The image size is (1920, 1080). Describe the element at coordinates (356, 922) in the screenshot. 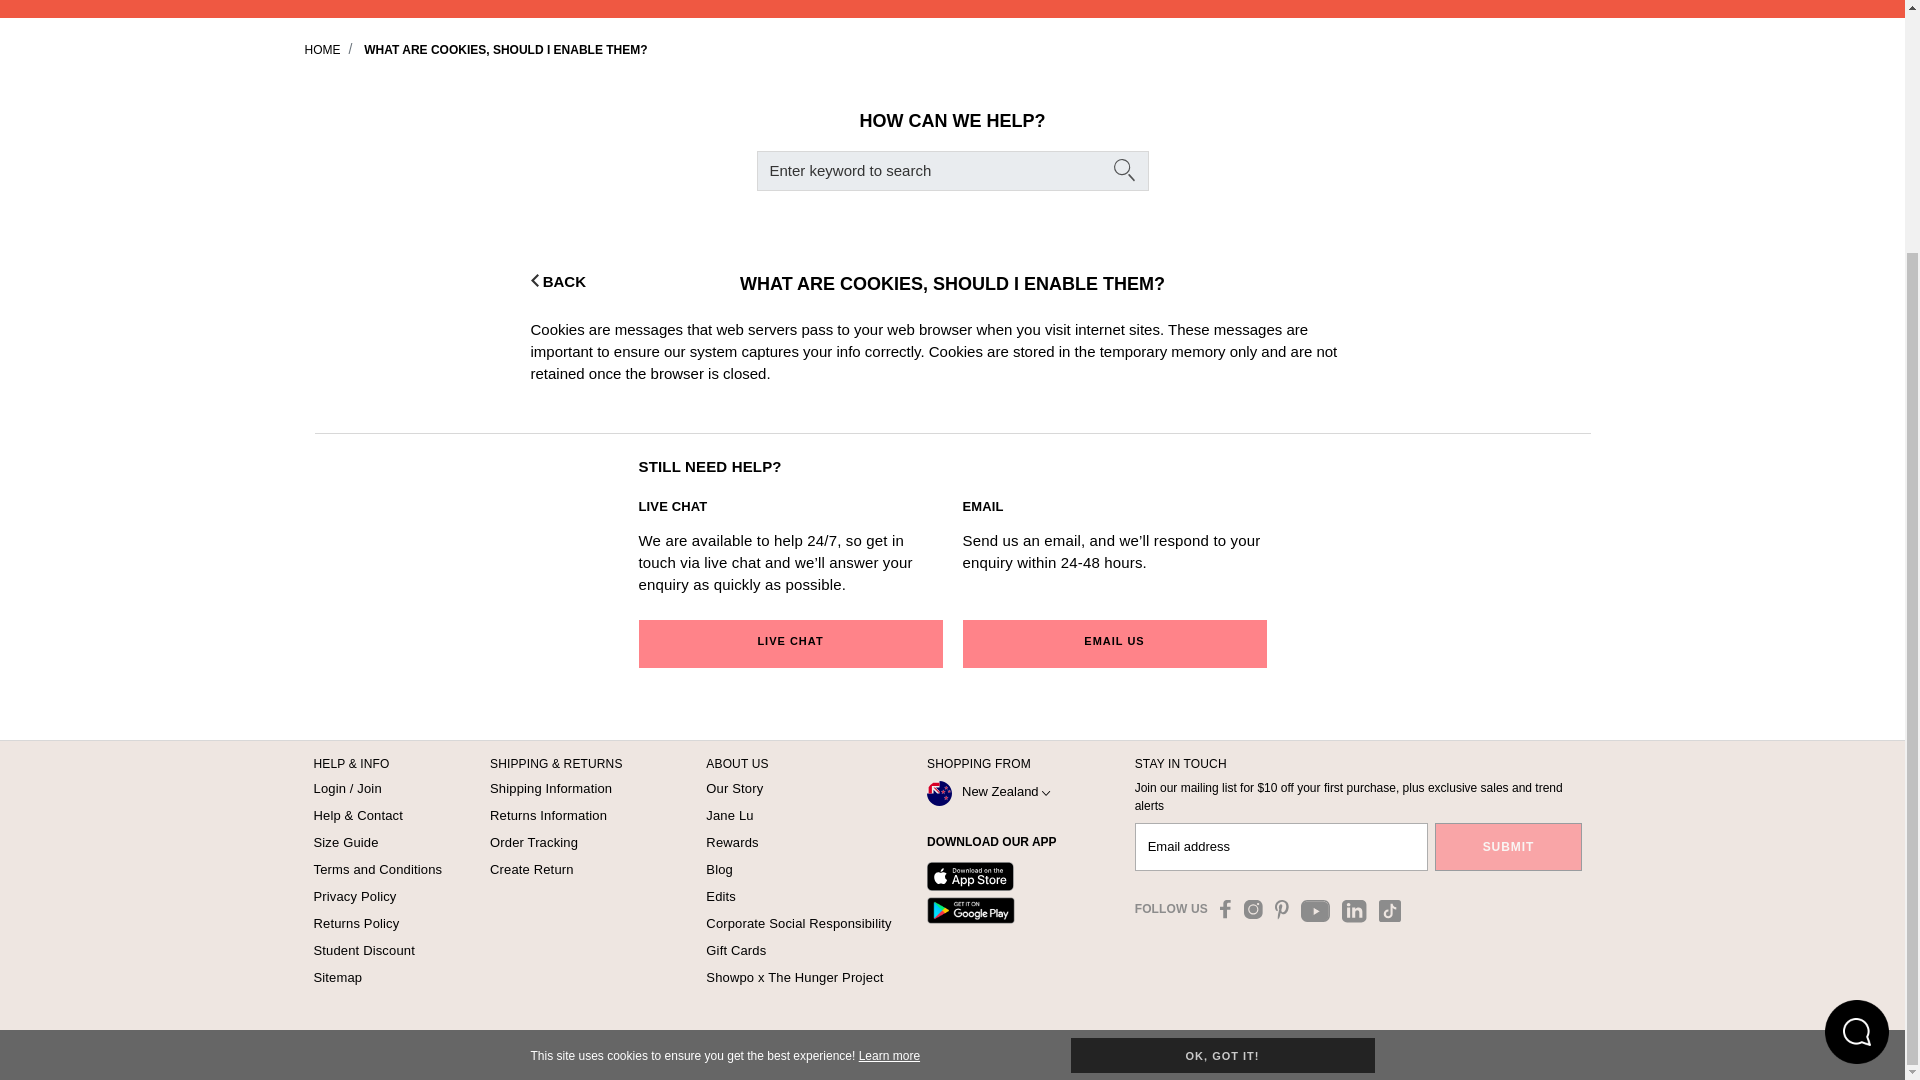

I see `Go to Returns policy` at that location.